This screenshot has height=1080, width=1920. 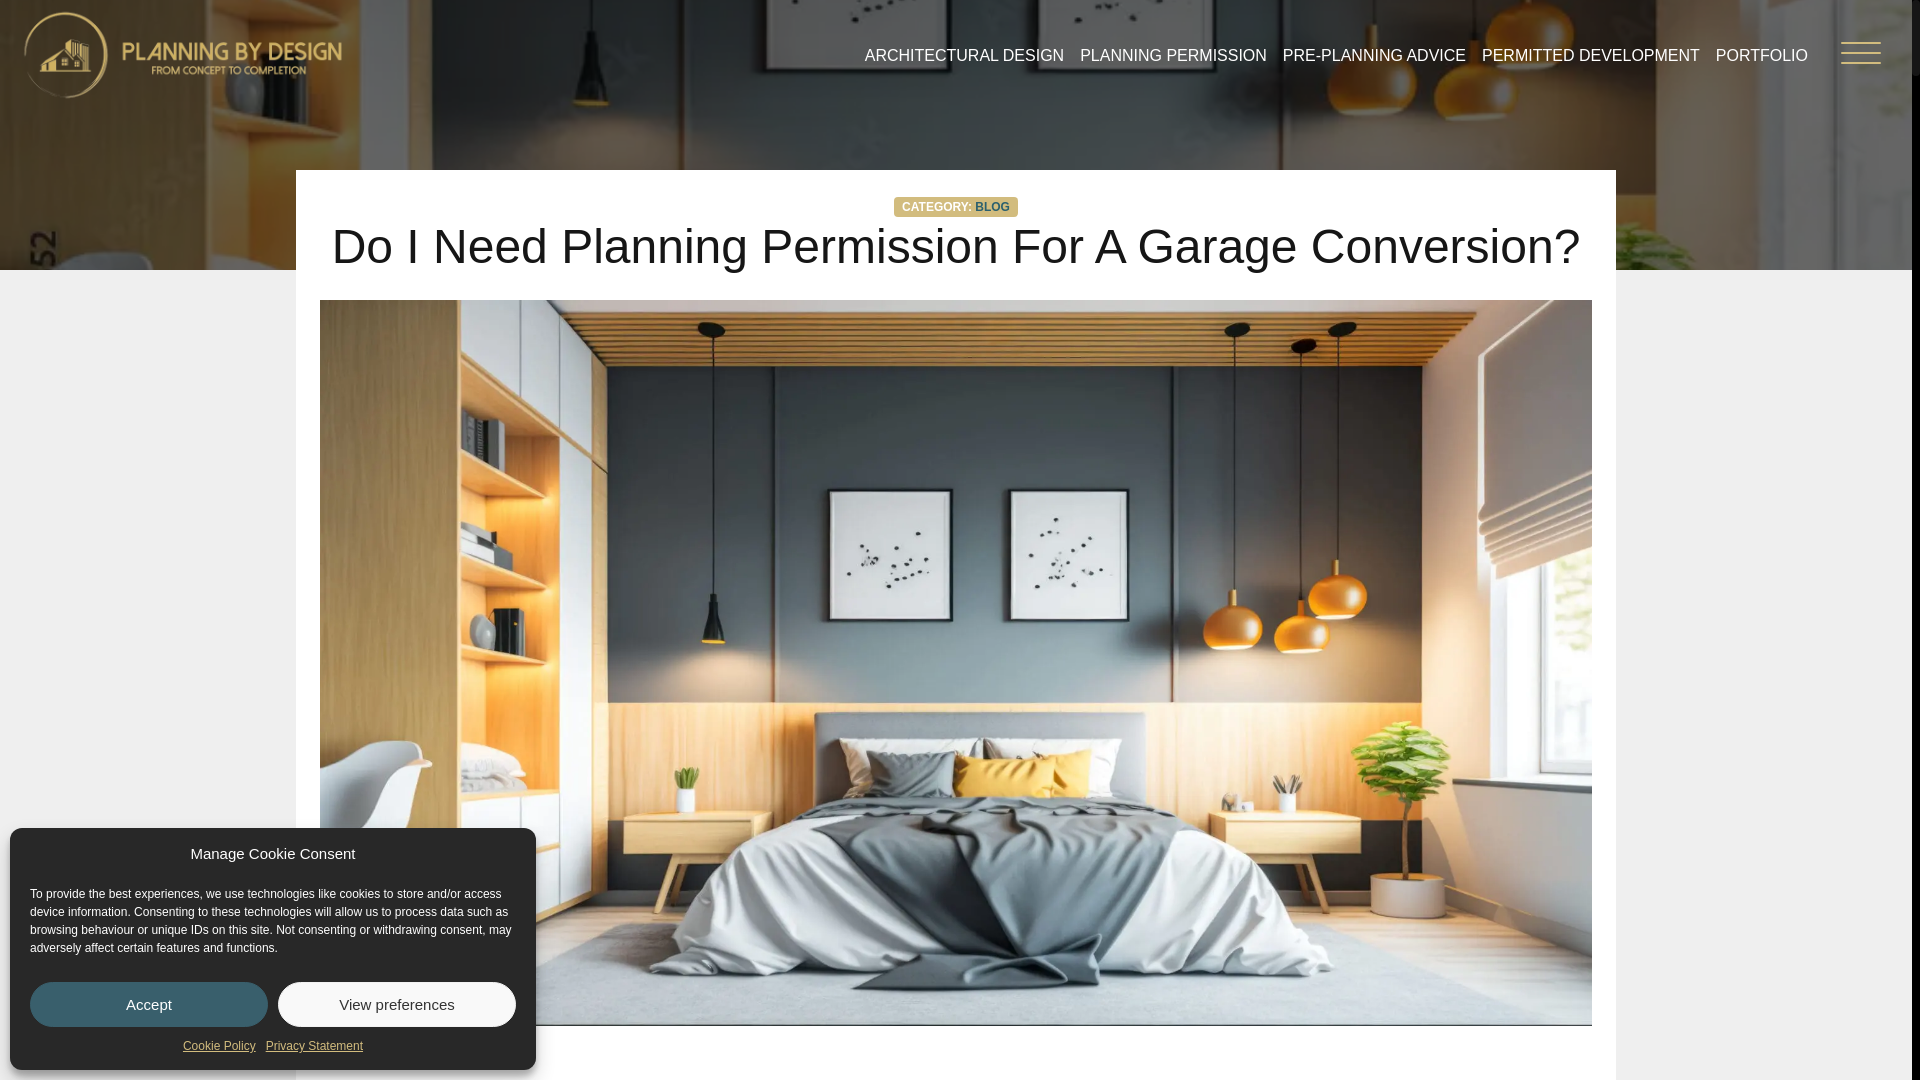 I want to click on Menu, so click(x=1860, y=57).